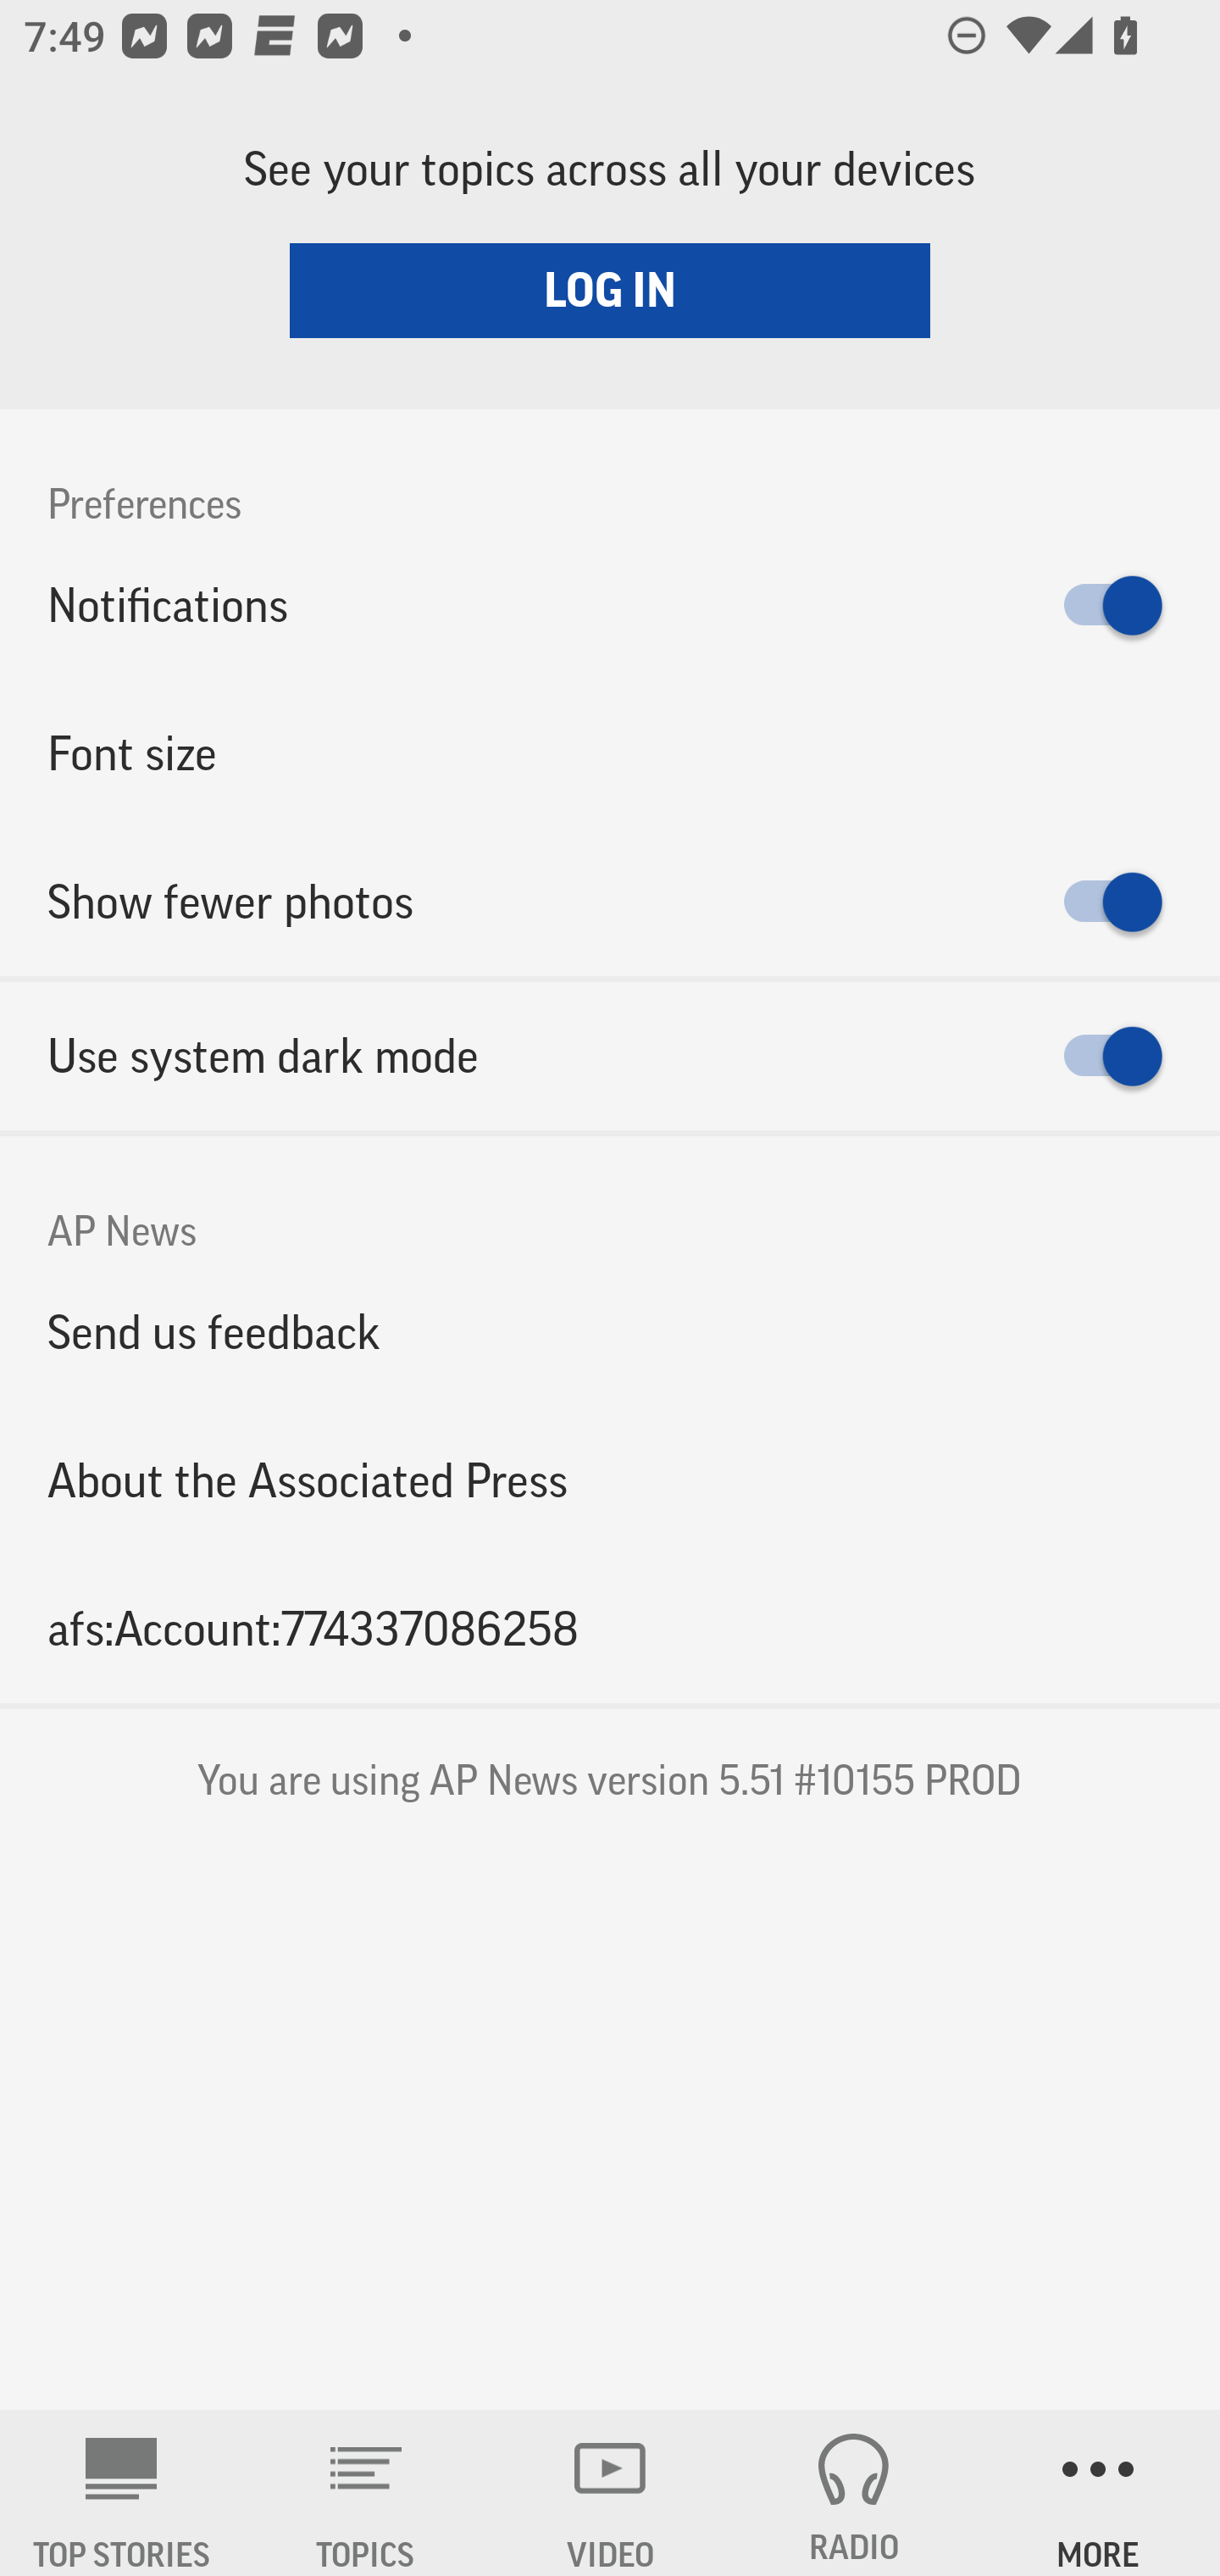  What do you see at coordinates (610, 290) in the screenshot?
I see `LOG IN` at bounding box center [610, 290].